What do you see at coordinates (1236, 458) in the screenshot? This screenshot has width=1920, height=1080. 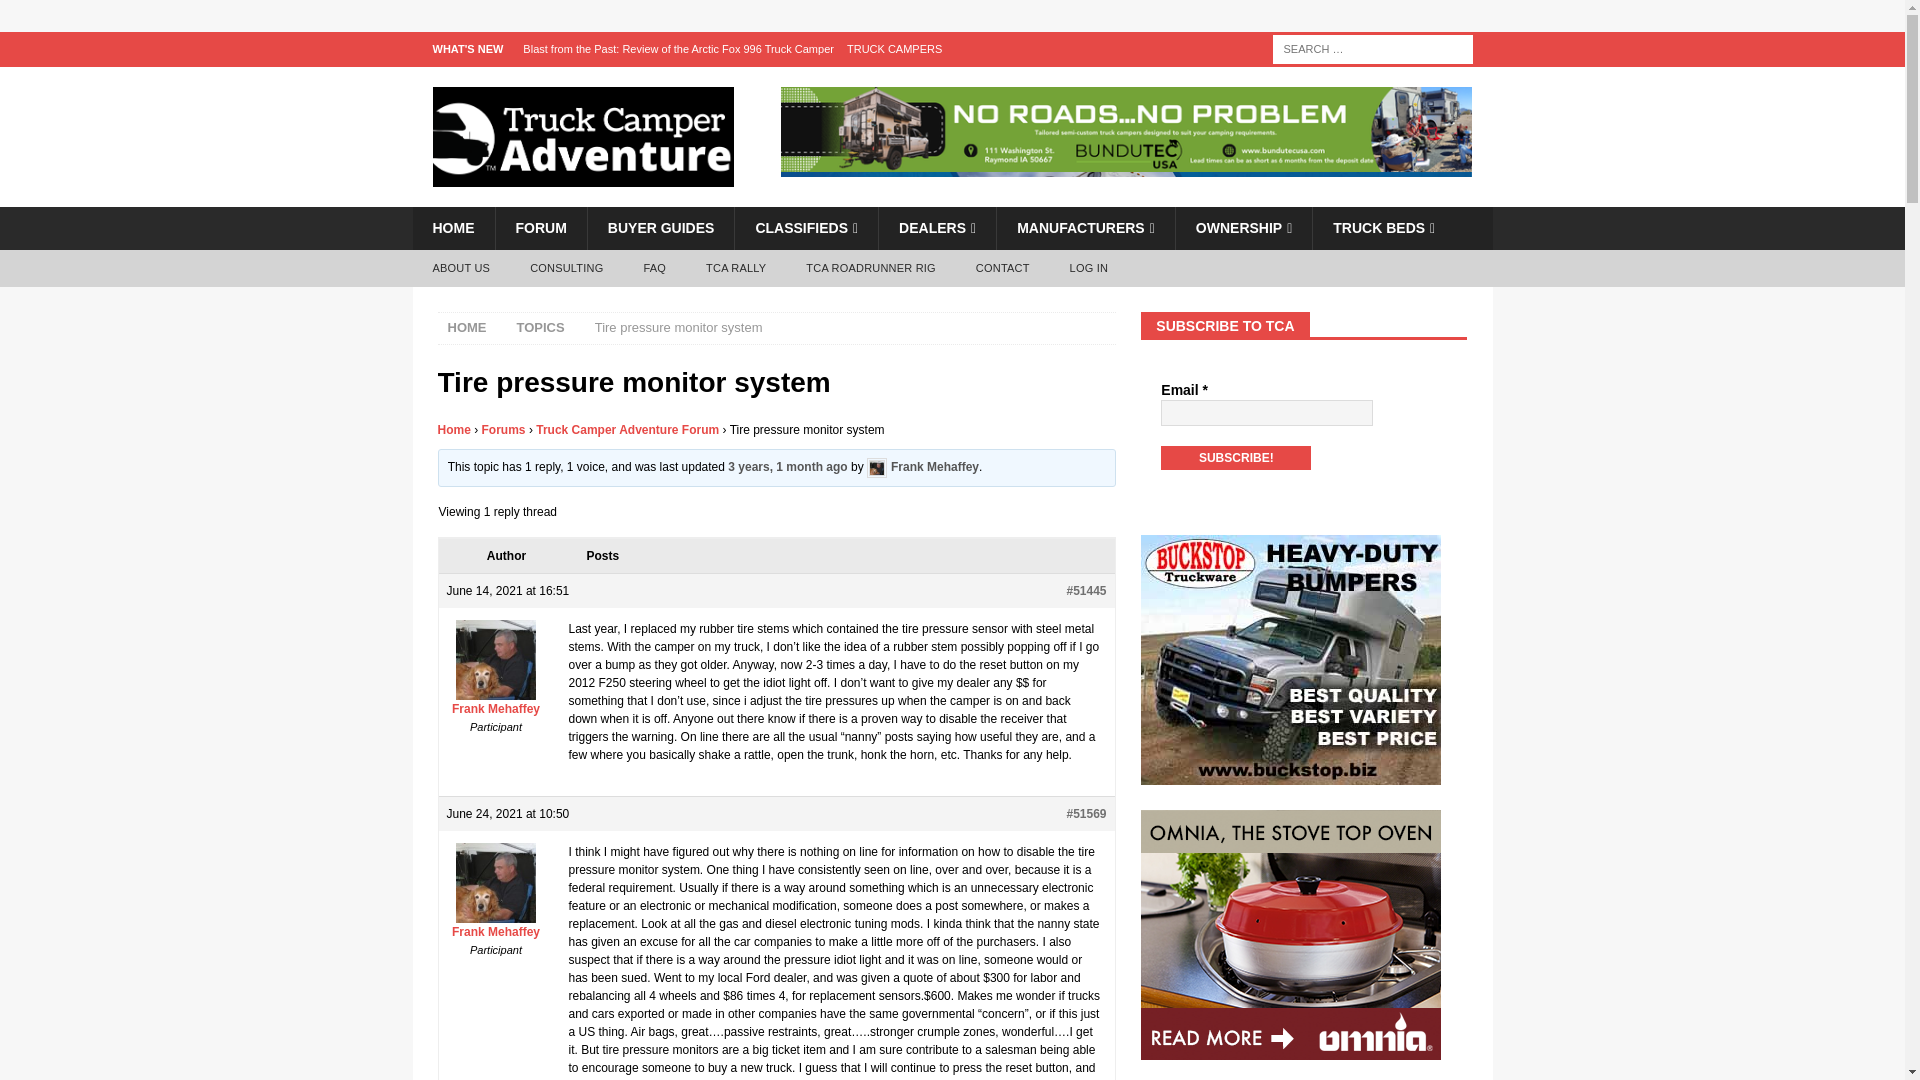 I see `Subscribe!` at bounding box center [1236, 458].